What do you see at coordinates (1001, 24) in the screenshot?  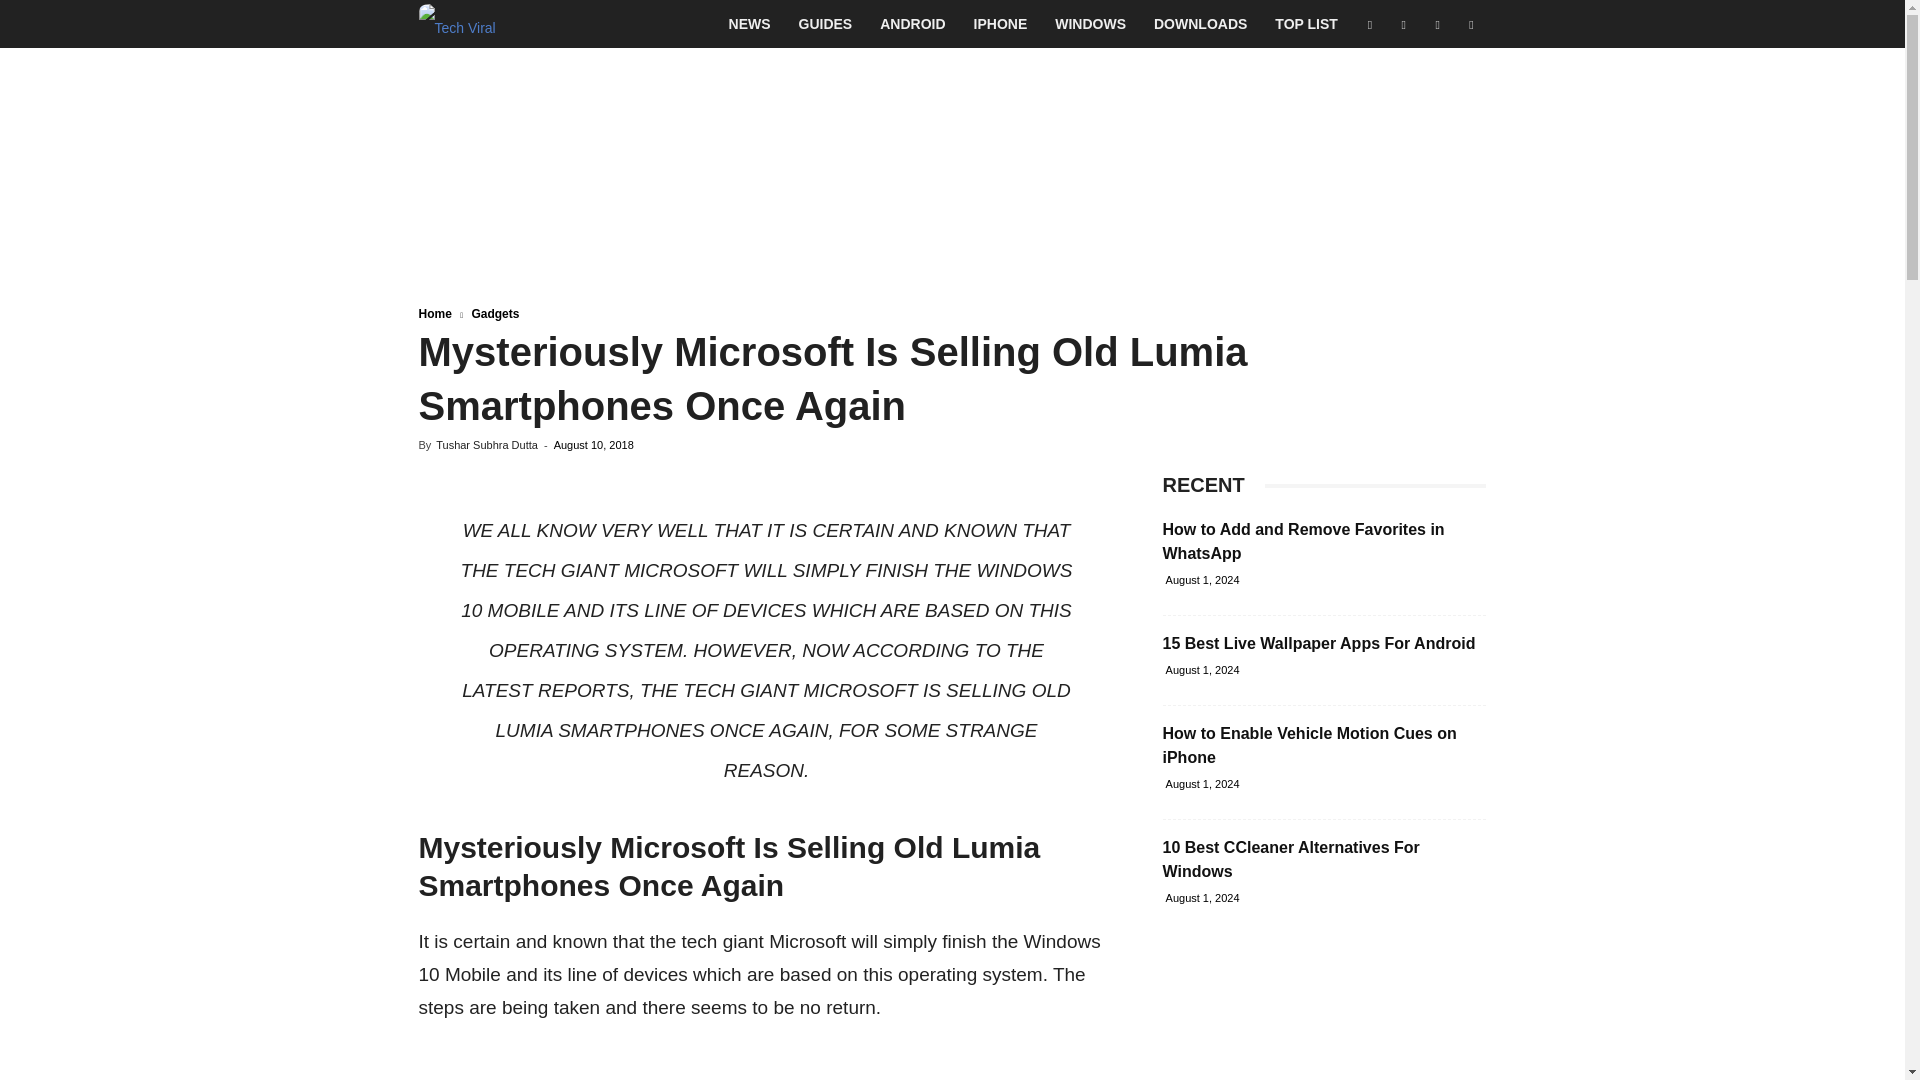 I see `IPHONE` at bounding box center [1001, 24].